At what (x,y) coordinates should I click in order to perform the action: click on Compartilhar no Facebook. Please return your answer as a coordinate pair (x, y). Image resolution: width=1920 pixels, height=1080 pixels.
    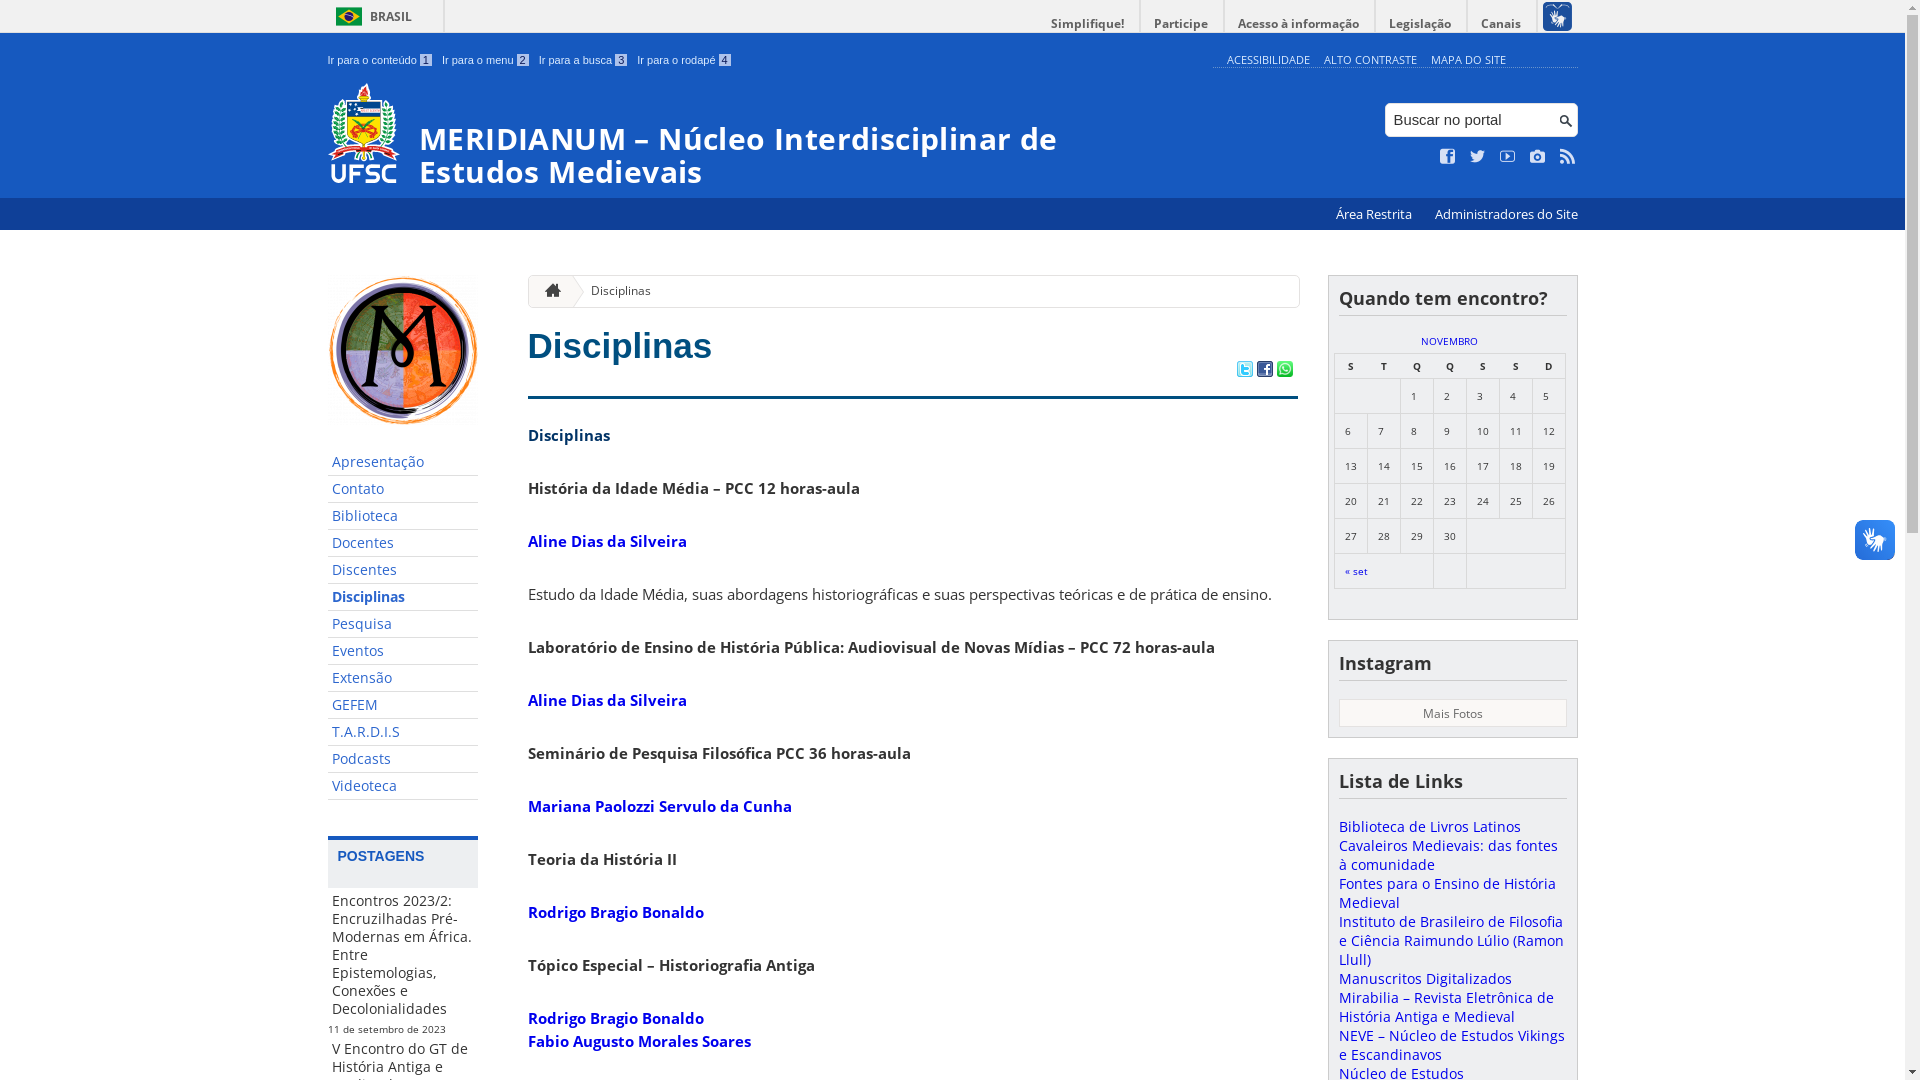
    Looking at the image, I should click on (1264, 371).